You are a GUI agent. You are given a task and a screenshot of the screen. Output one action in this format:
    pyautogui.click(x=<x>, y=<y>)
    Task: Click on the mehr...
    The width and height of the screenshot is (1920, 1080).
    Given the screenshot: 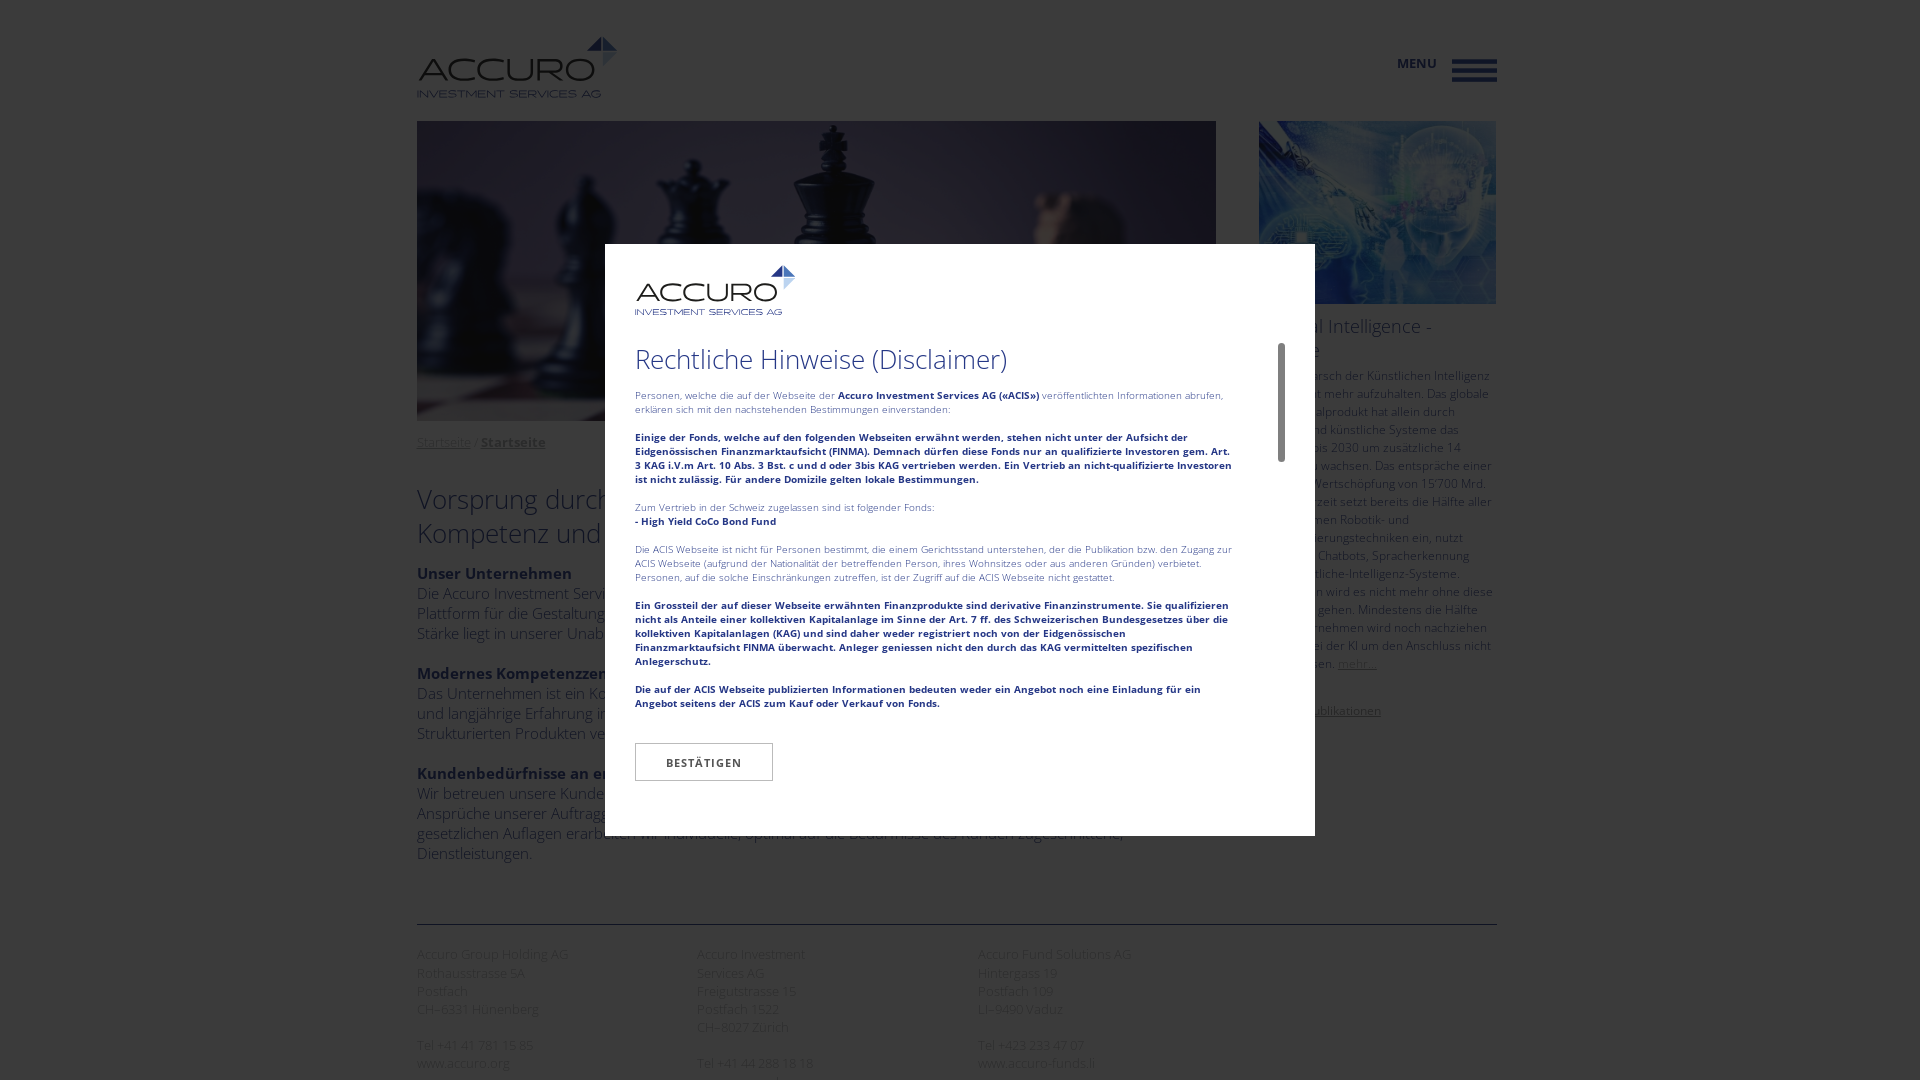 What is the action you would take?
    pyautogui.click(x=1358, y=664)
    